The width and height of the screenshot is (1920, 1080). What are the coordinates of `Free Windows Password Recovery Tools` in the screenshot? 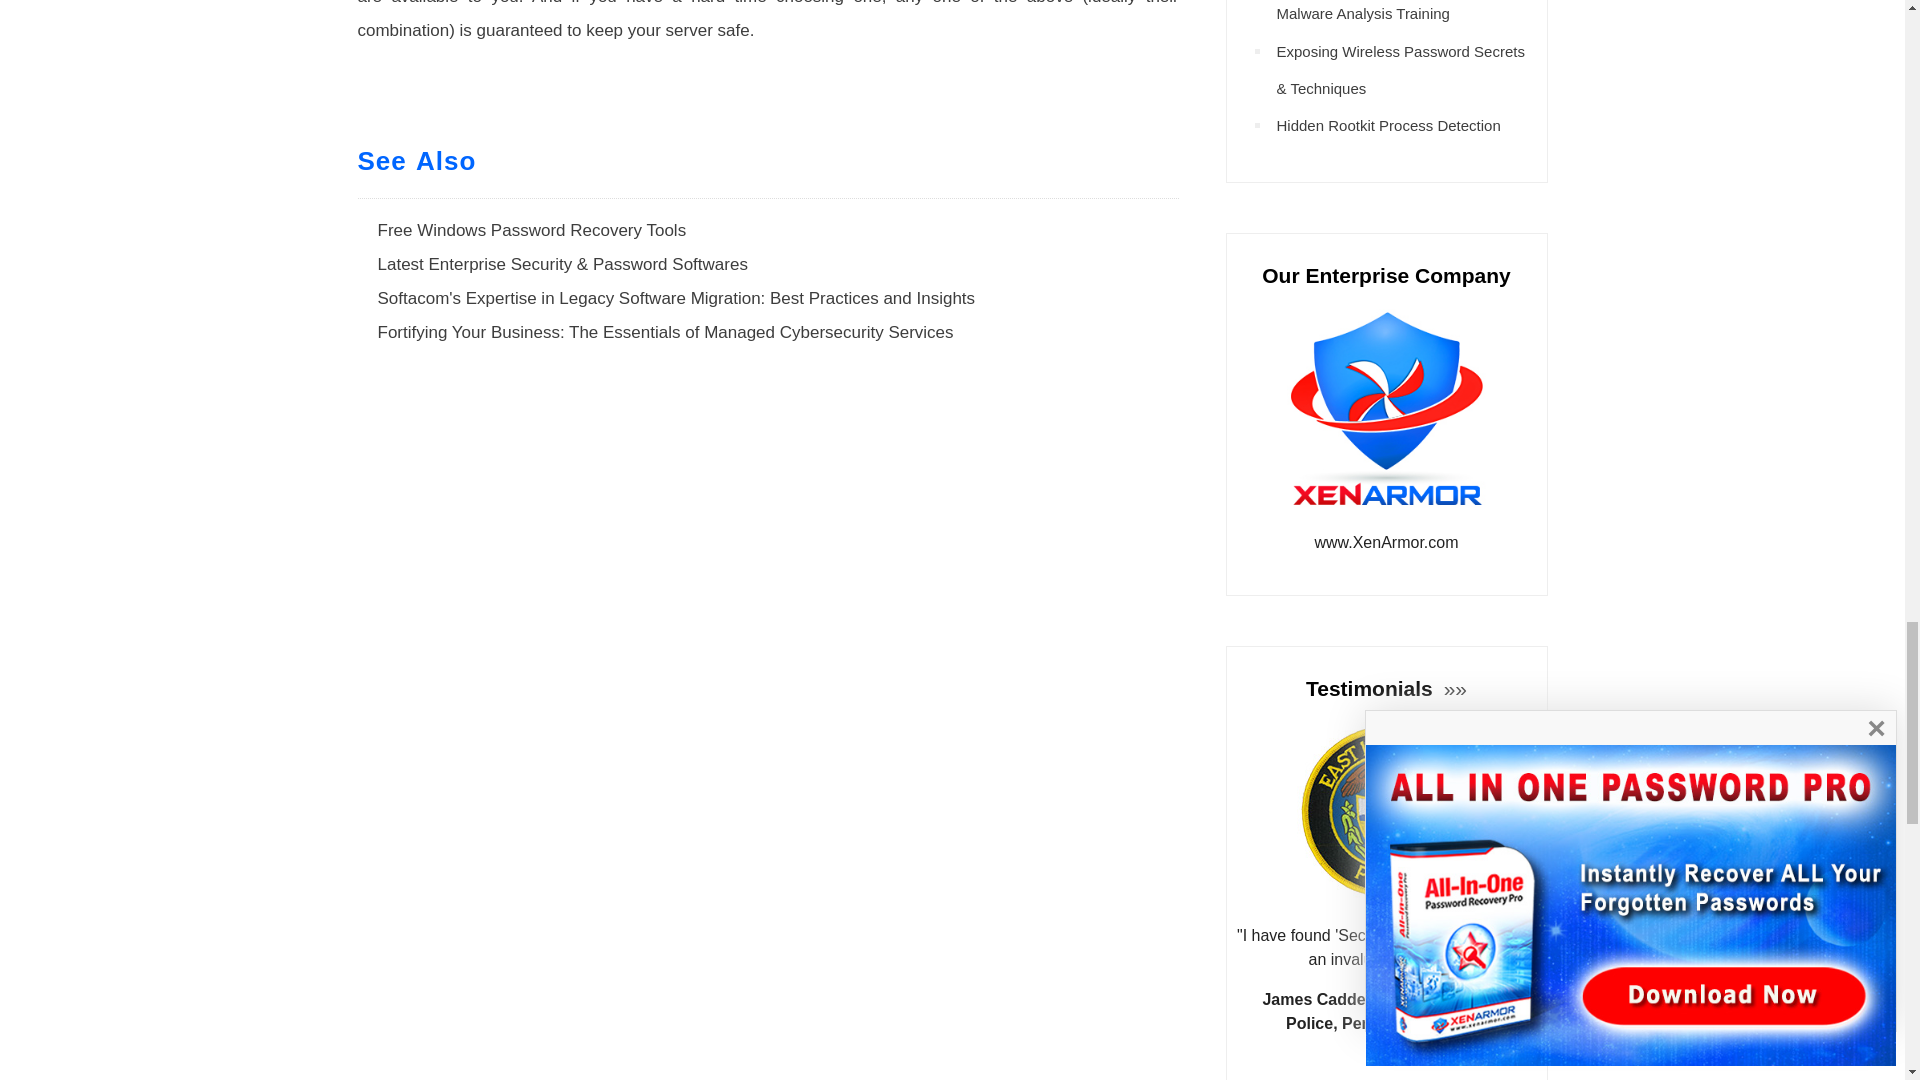 It's located at (532, 230).